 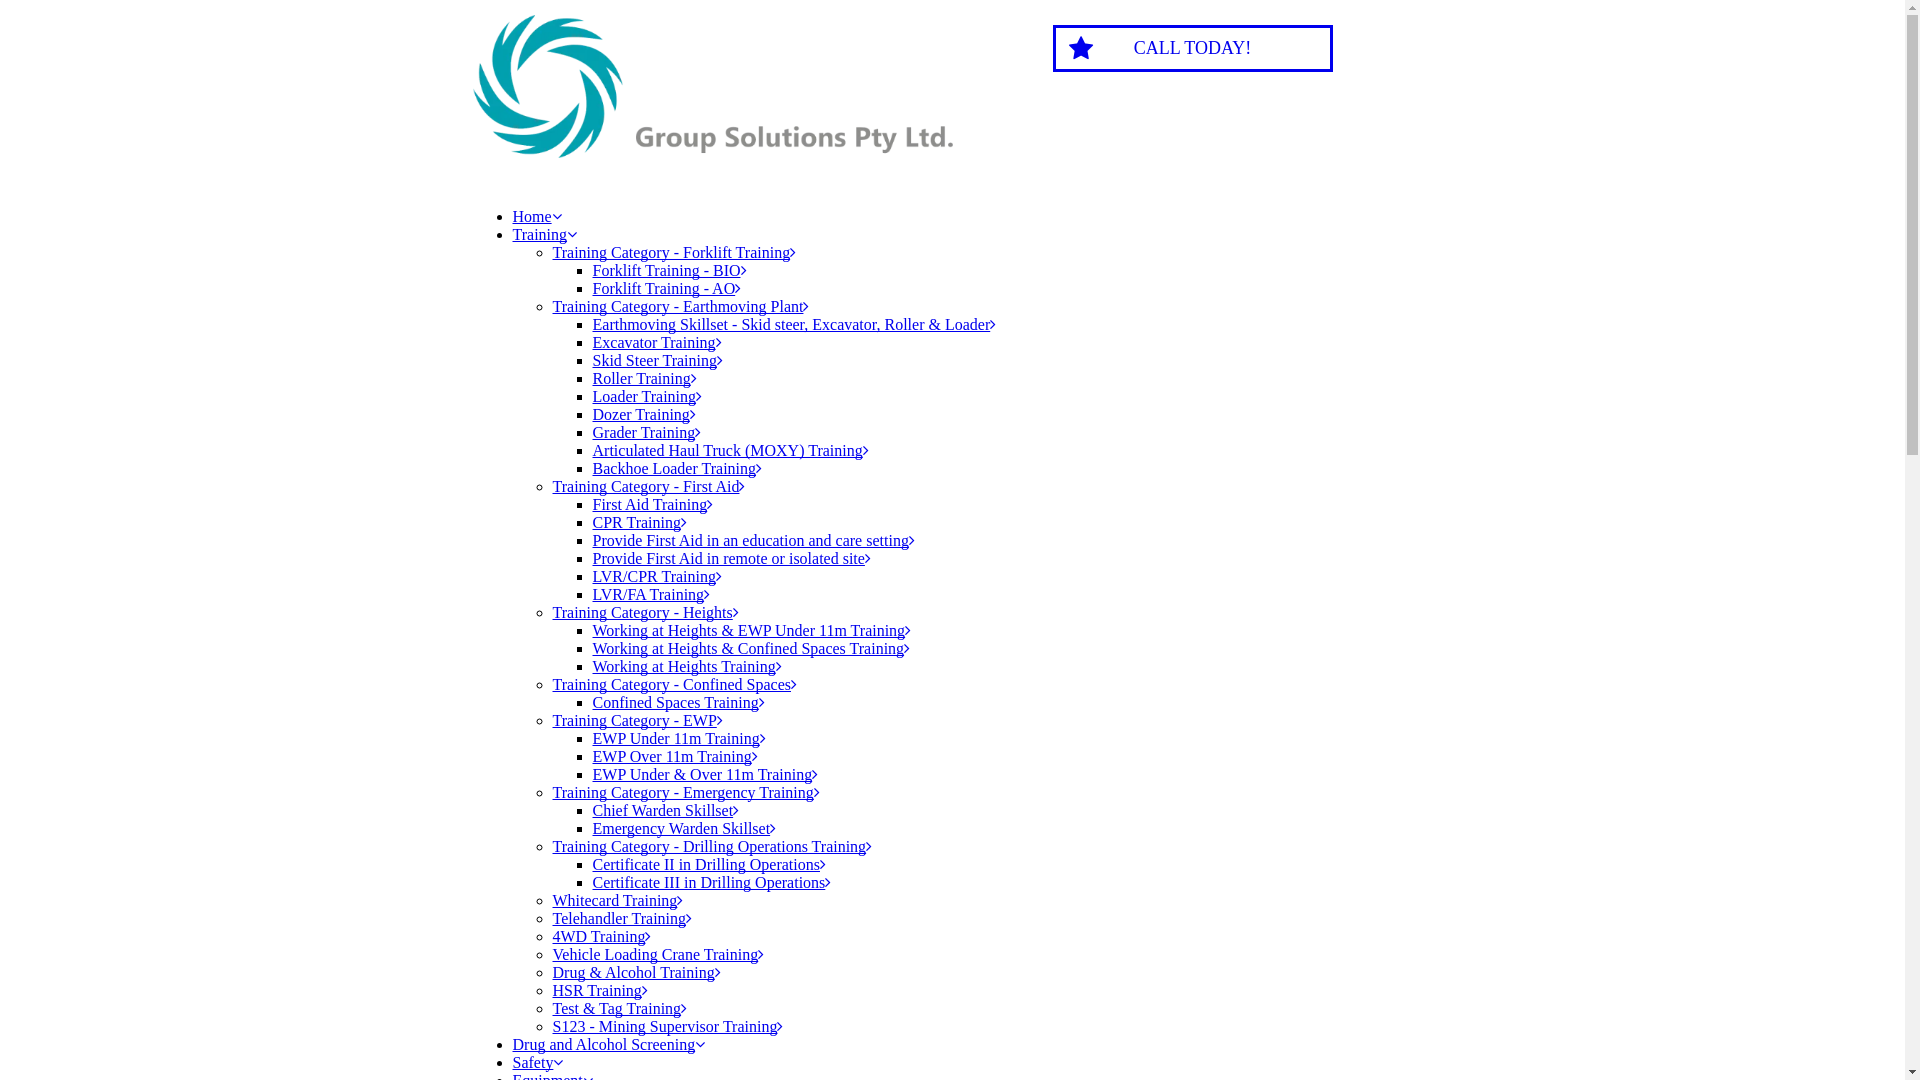 What do you see at coordinates (647, 396) in the screenshot?
I see `Loader Training` at bounding box center [647, 396].